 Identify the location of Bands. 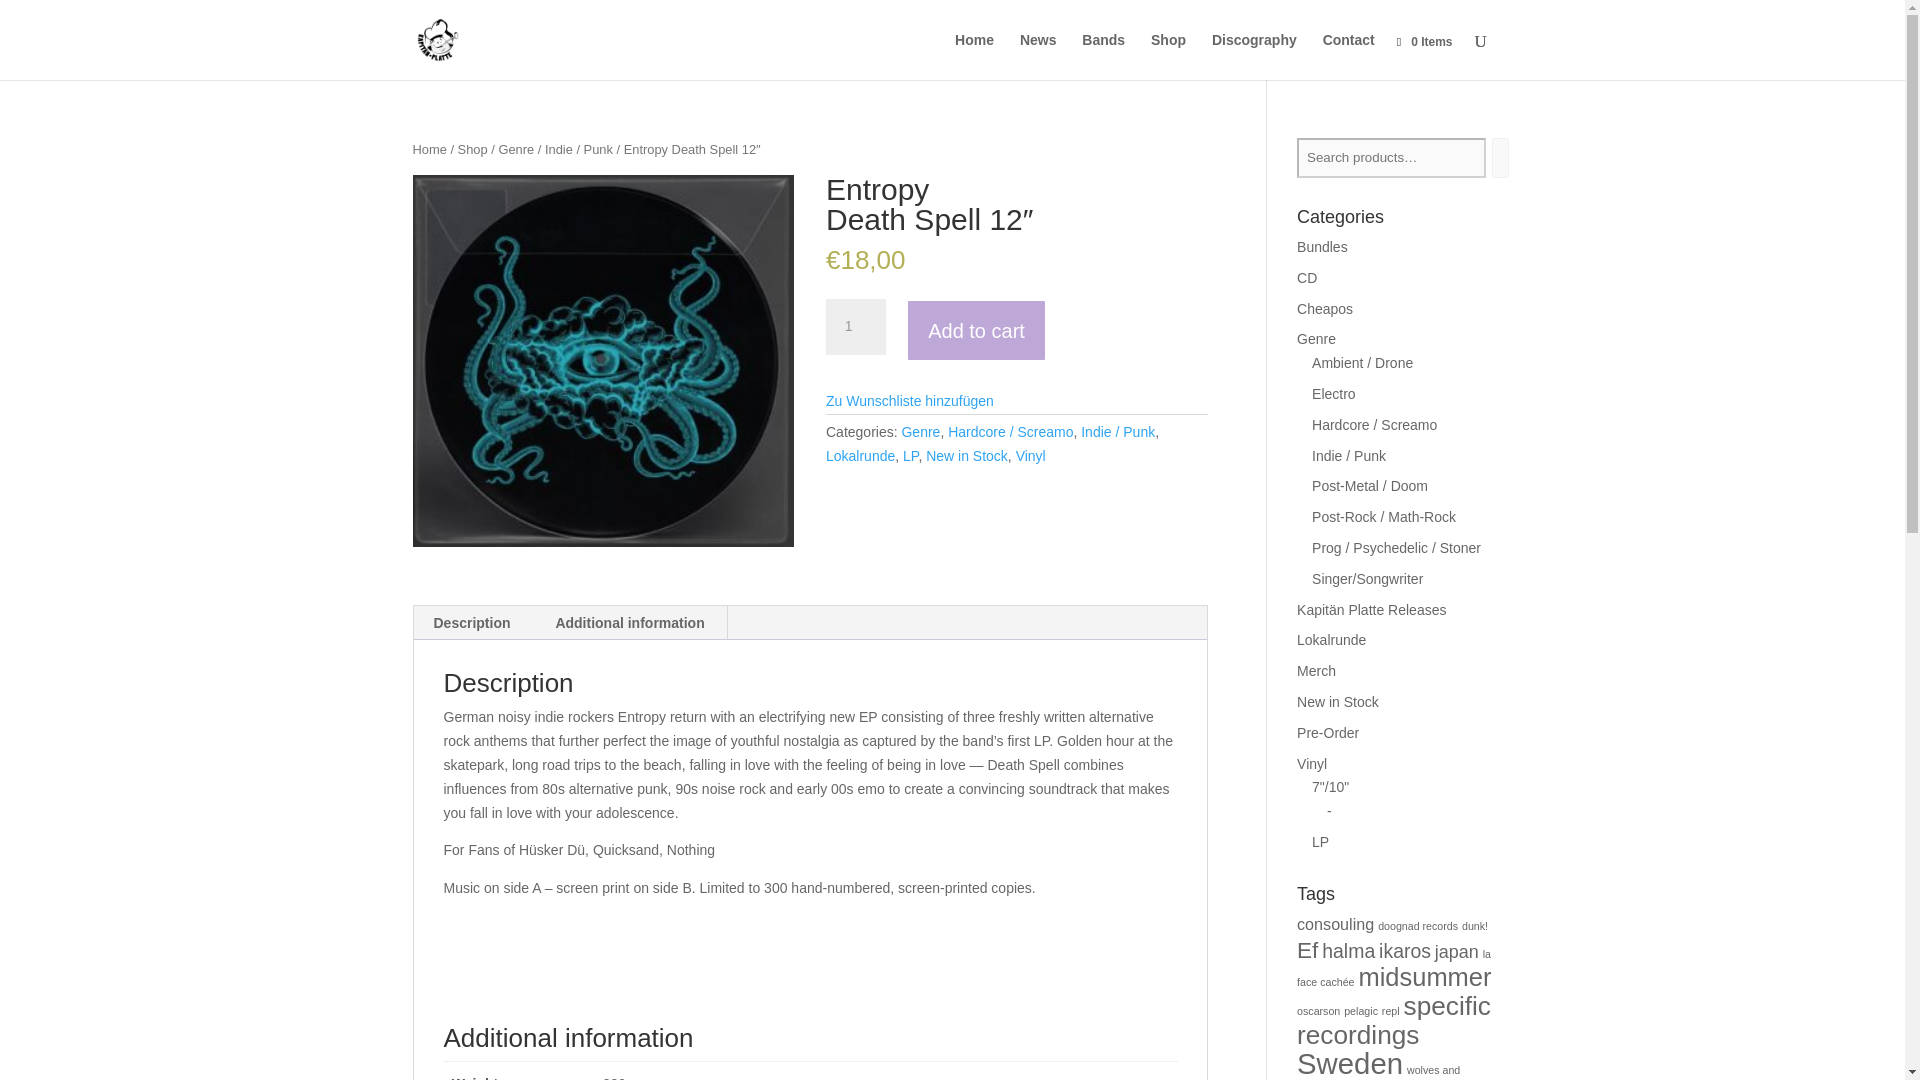
(1104, 56).